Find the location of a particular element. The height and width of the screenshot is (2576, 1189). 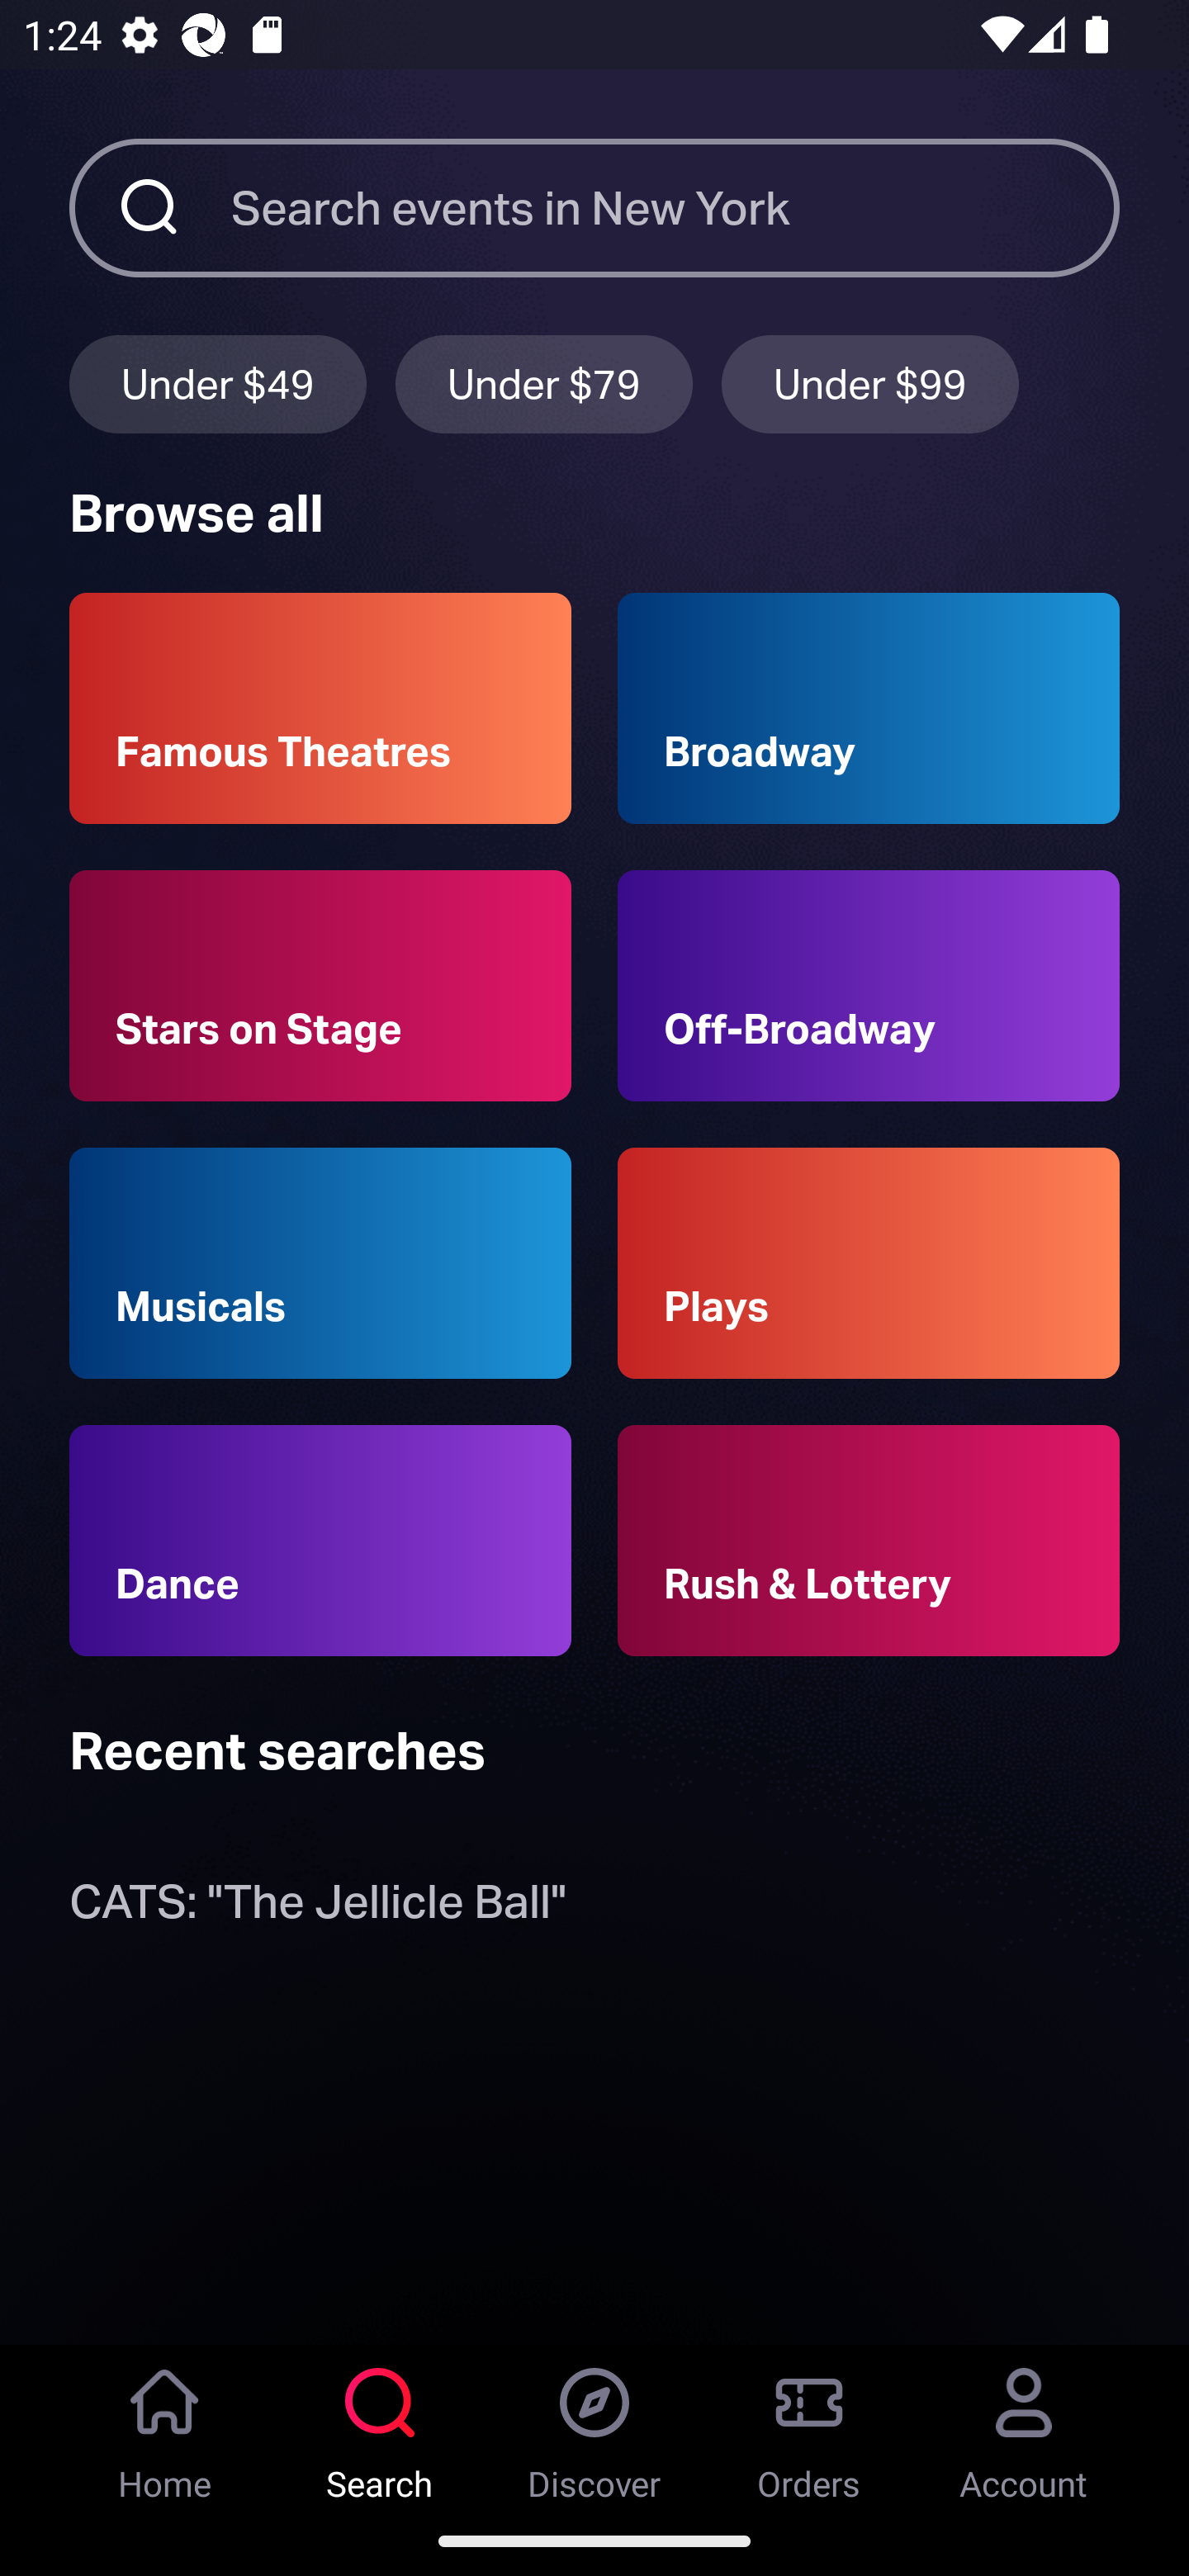

Discover is located at coordinates (594, 2425).